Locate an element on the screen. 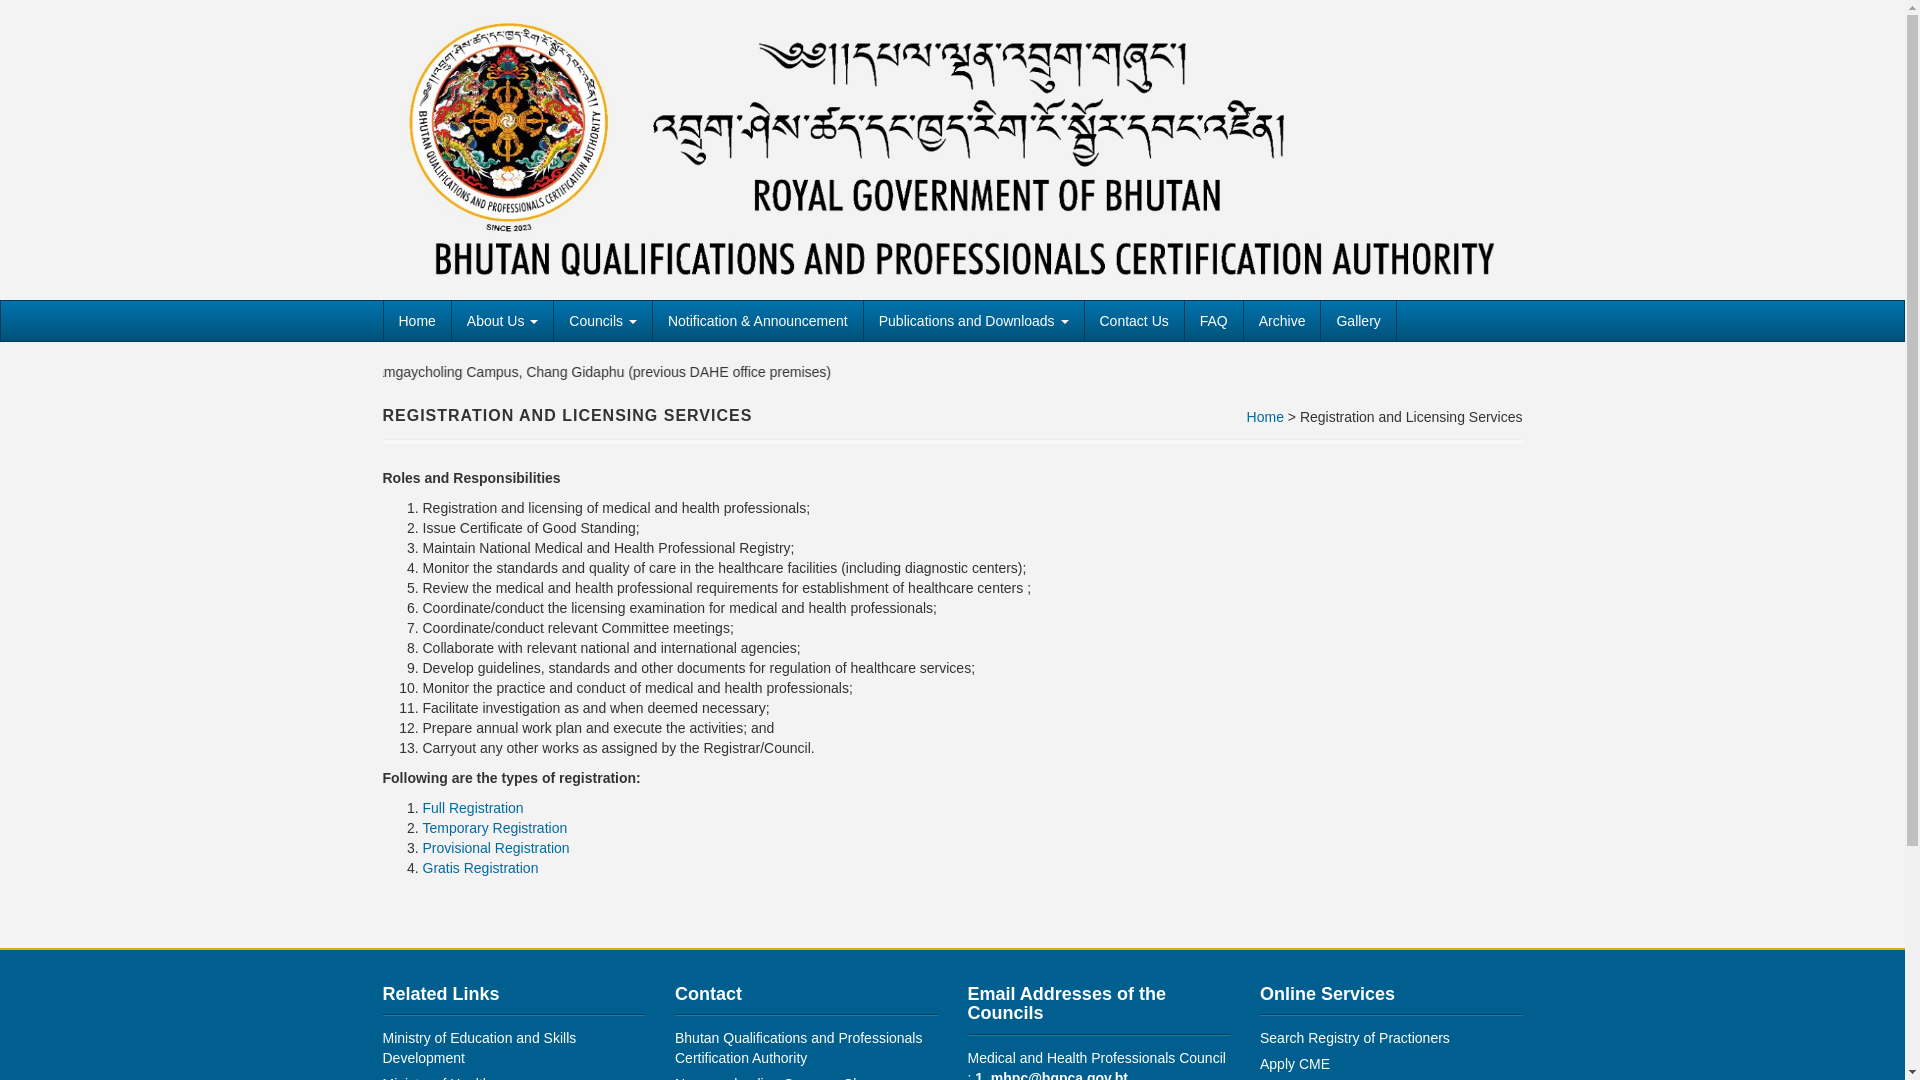 The width and height of the screenshot is (1920, 1080). Archive is located at coordinates (1282, 321).